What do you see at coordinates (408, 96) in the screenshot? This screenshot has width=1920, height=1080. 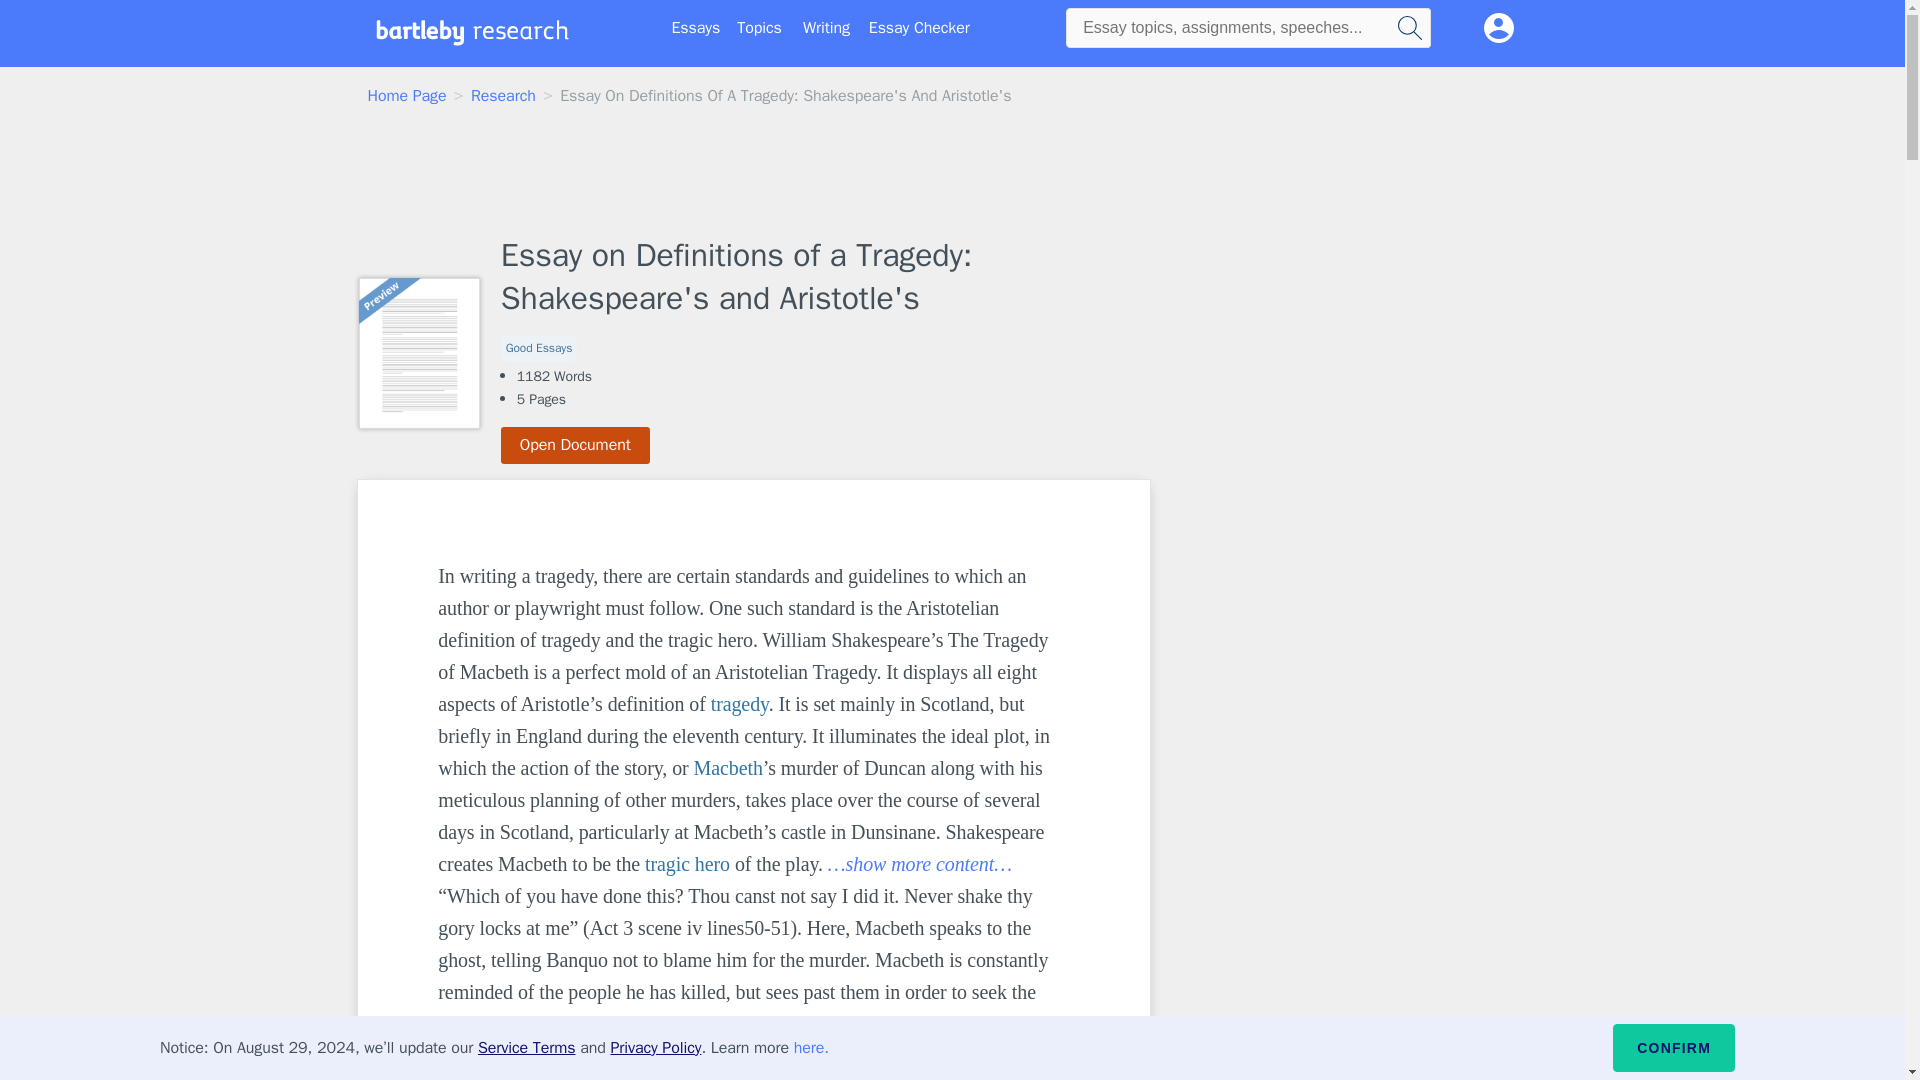 I see `Home Page` at bounding box center [408, 96].